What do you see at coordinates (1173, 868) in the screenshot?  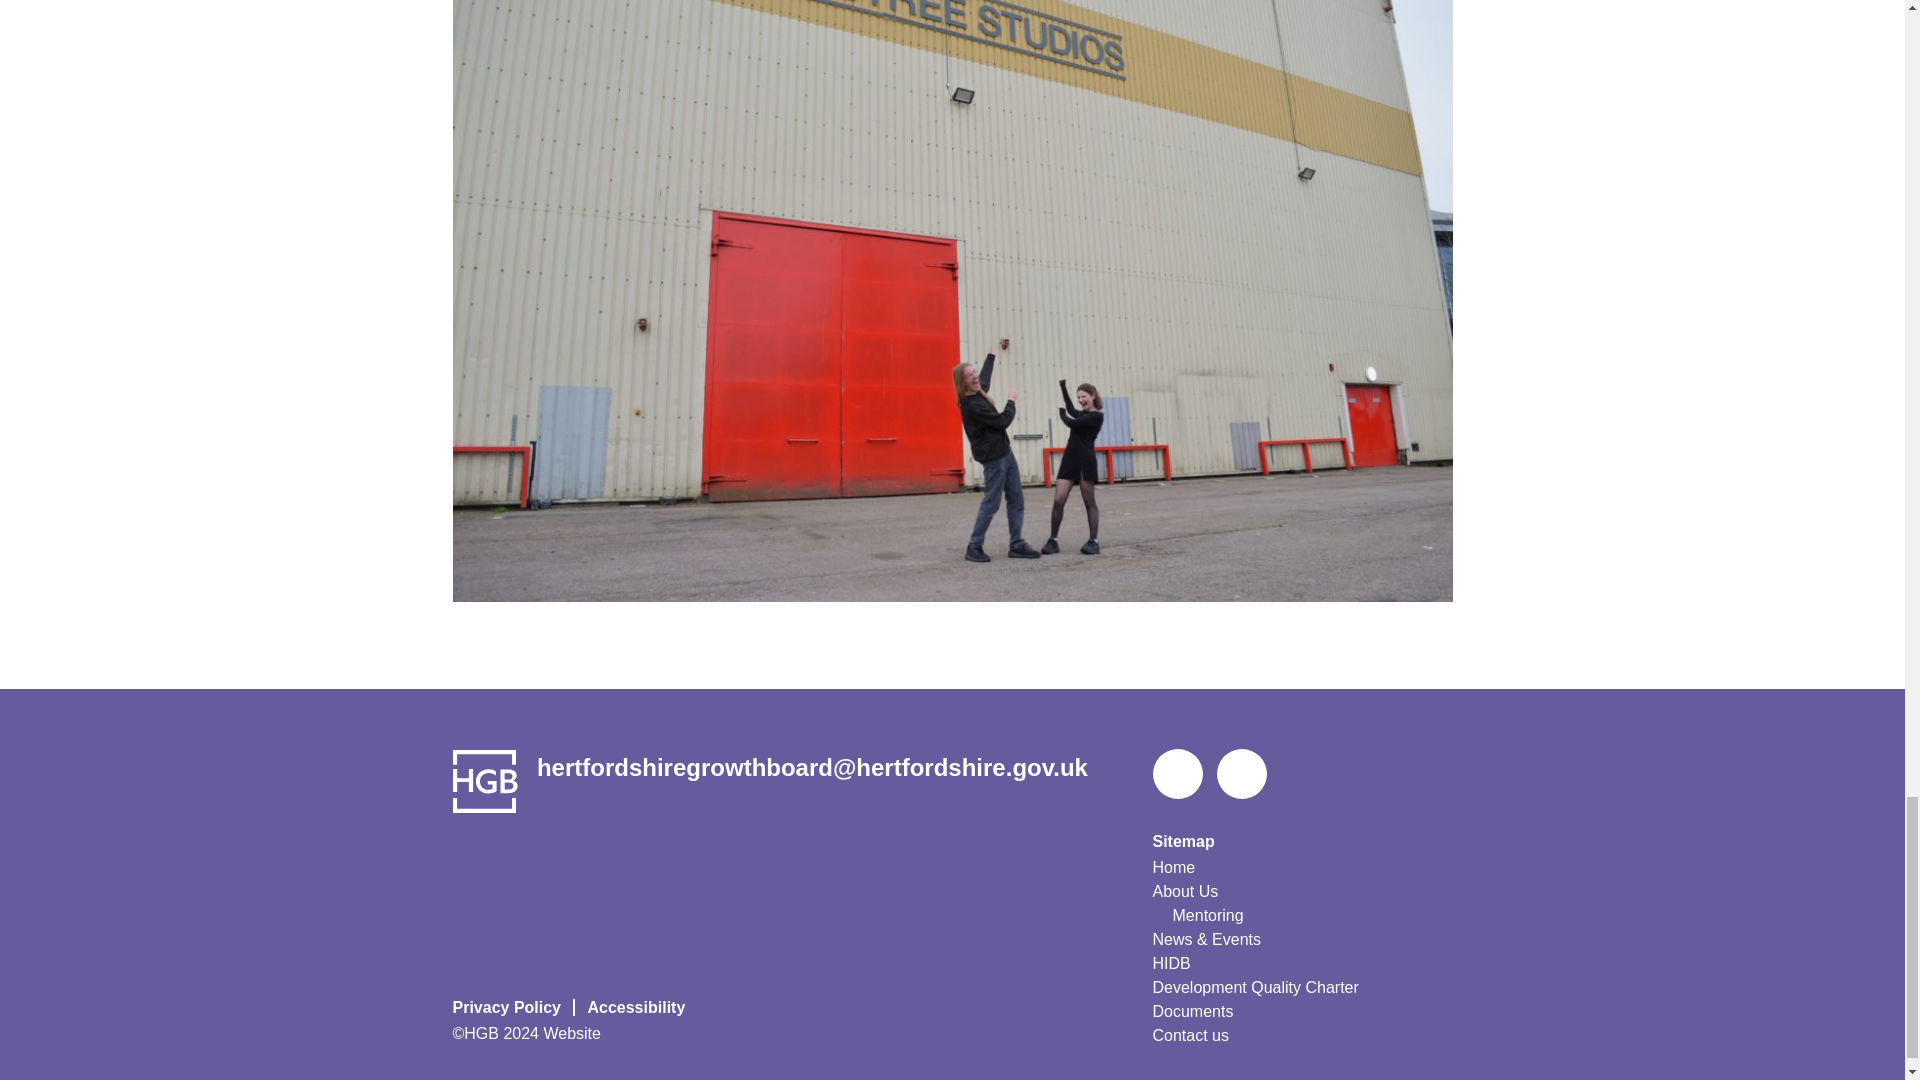 I see `Home` at bounding box center [1173, 868].